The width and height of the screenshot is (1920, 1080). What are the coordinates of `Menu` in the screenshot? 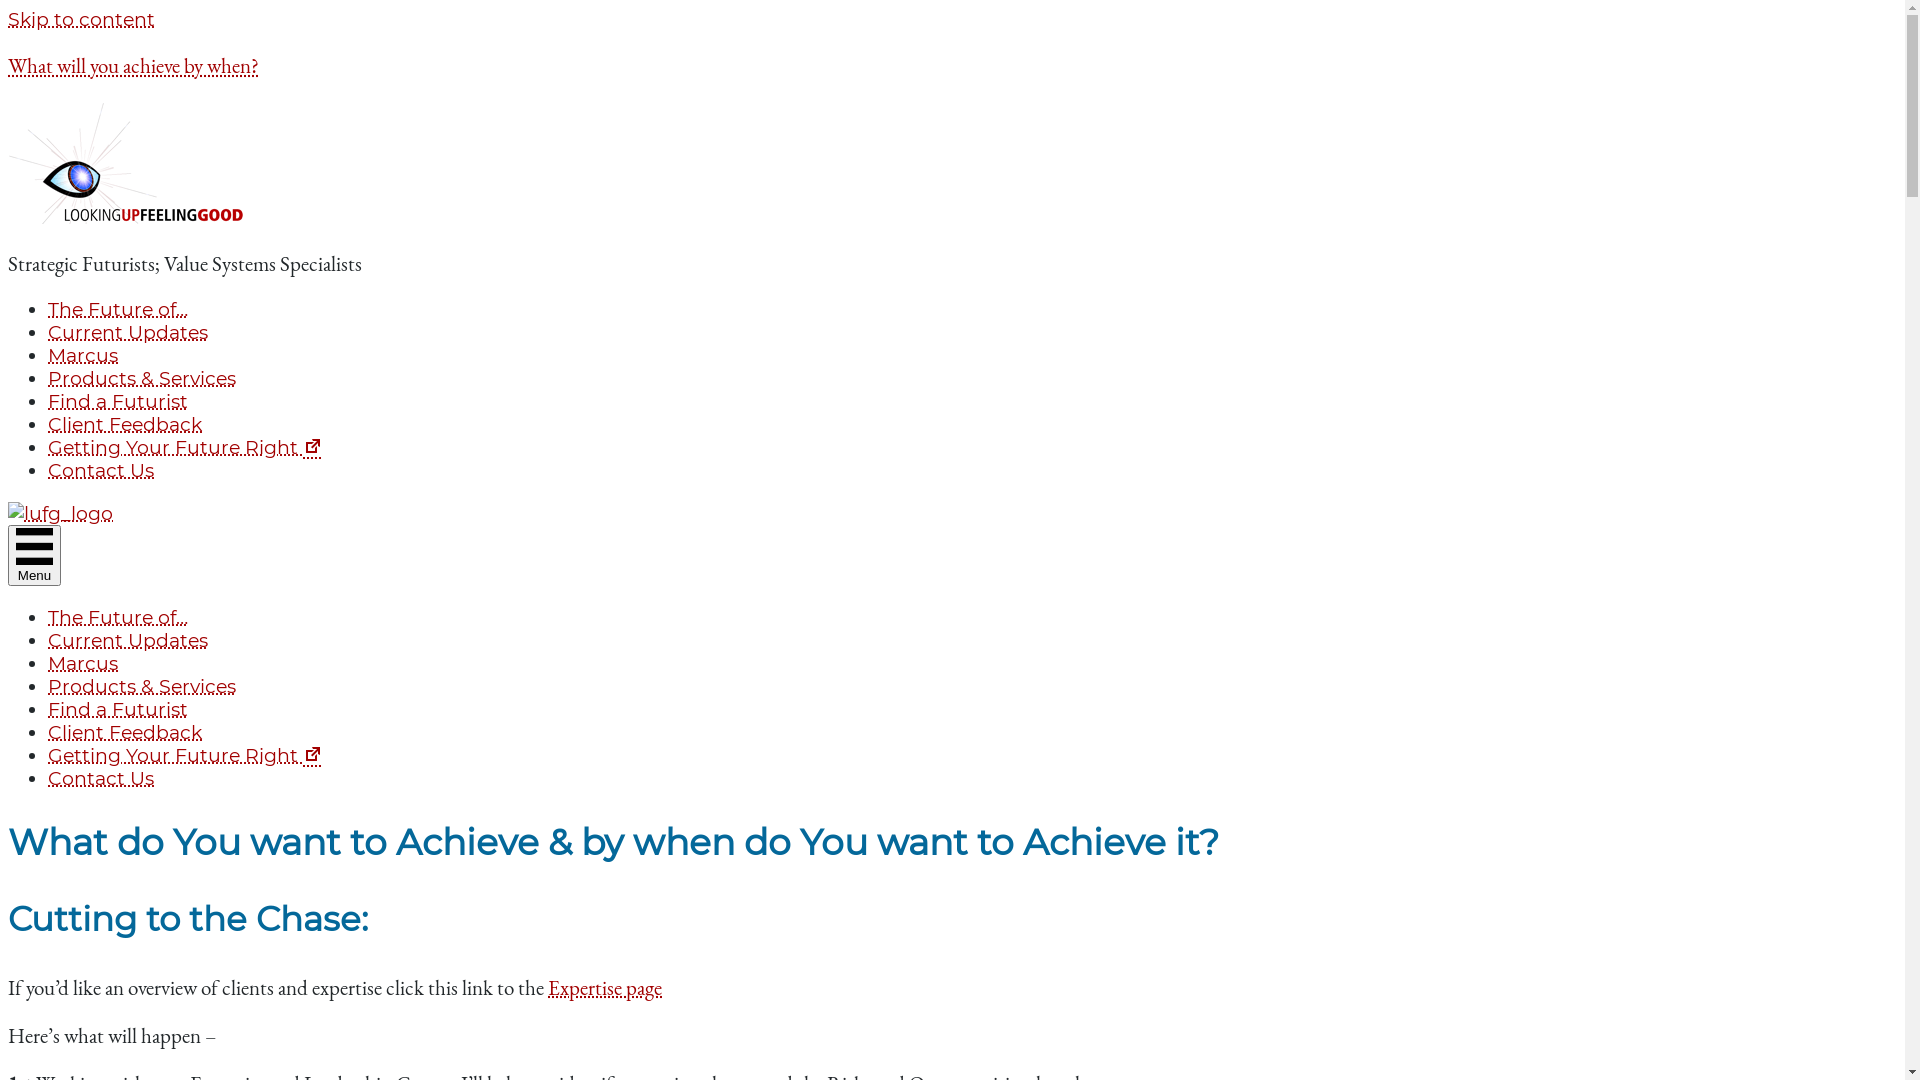 It's located at (34, 556).